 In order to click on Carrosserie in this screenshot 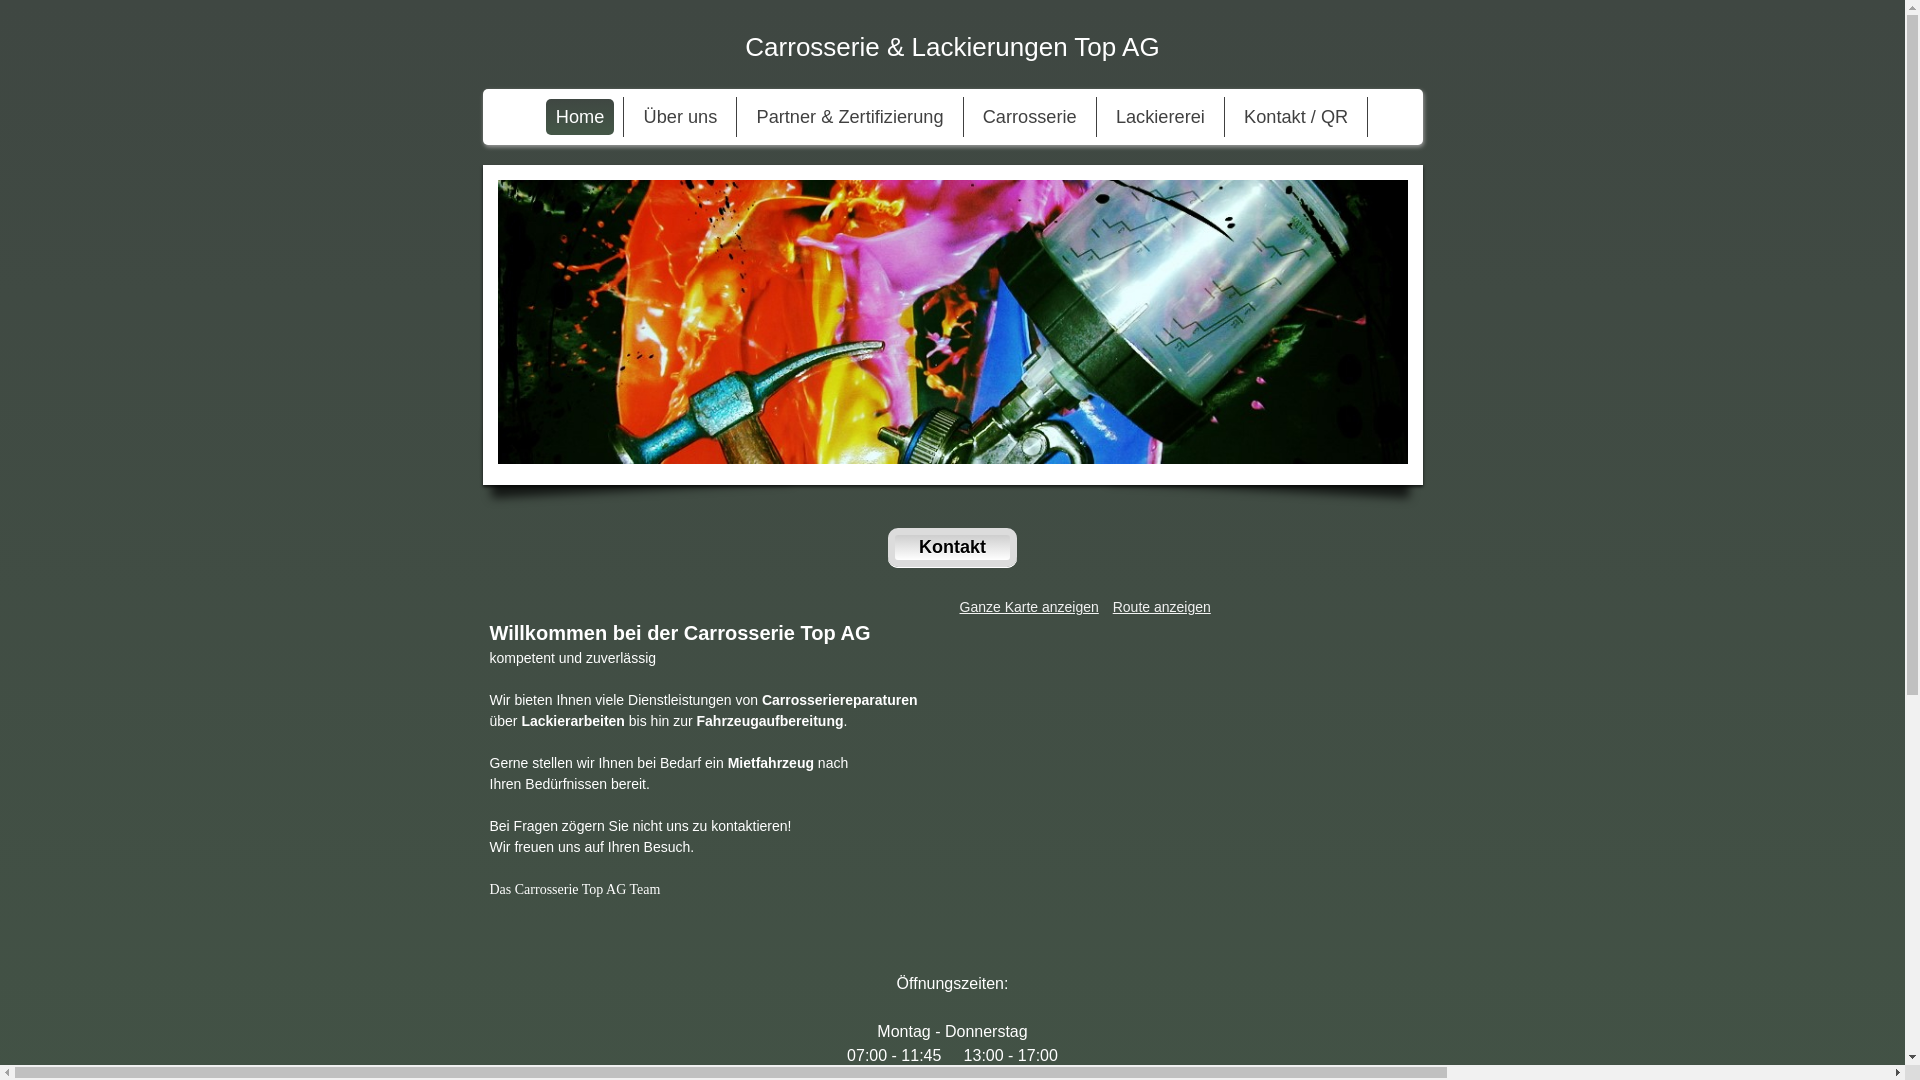, I will do `click(1030, 117)`.